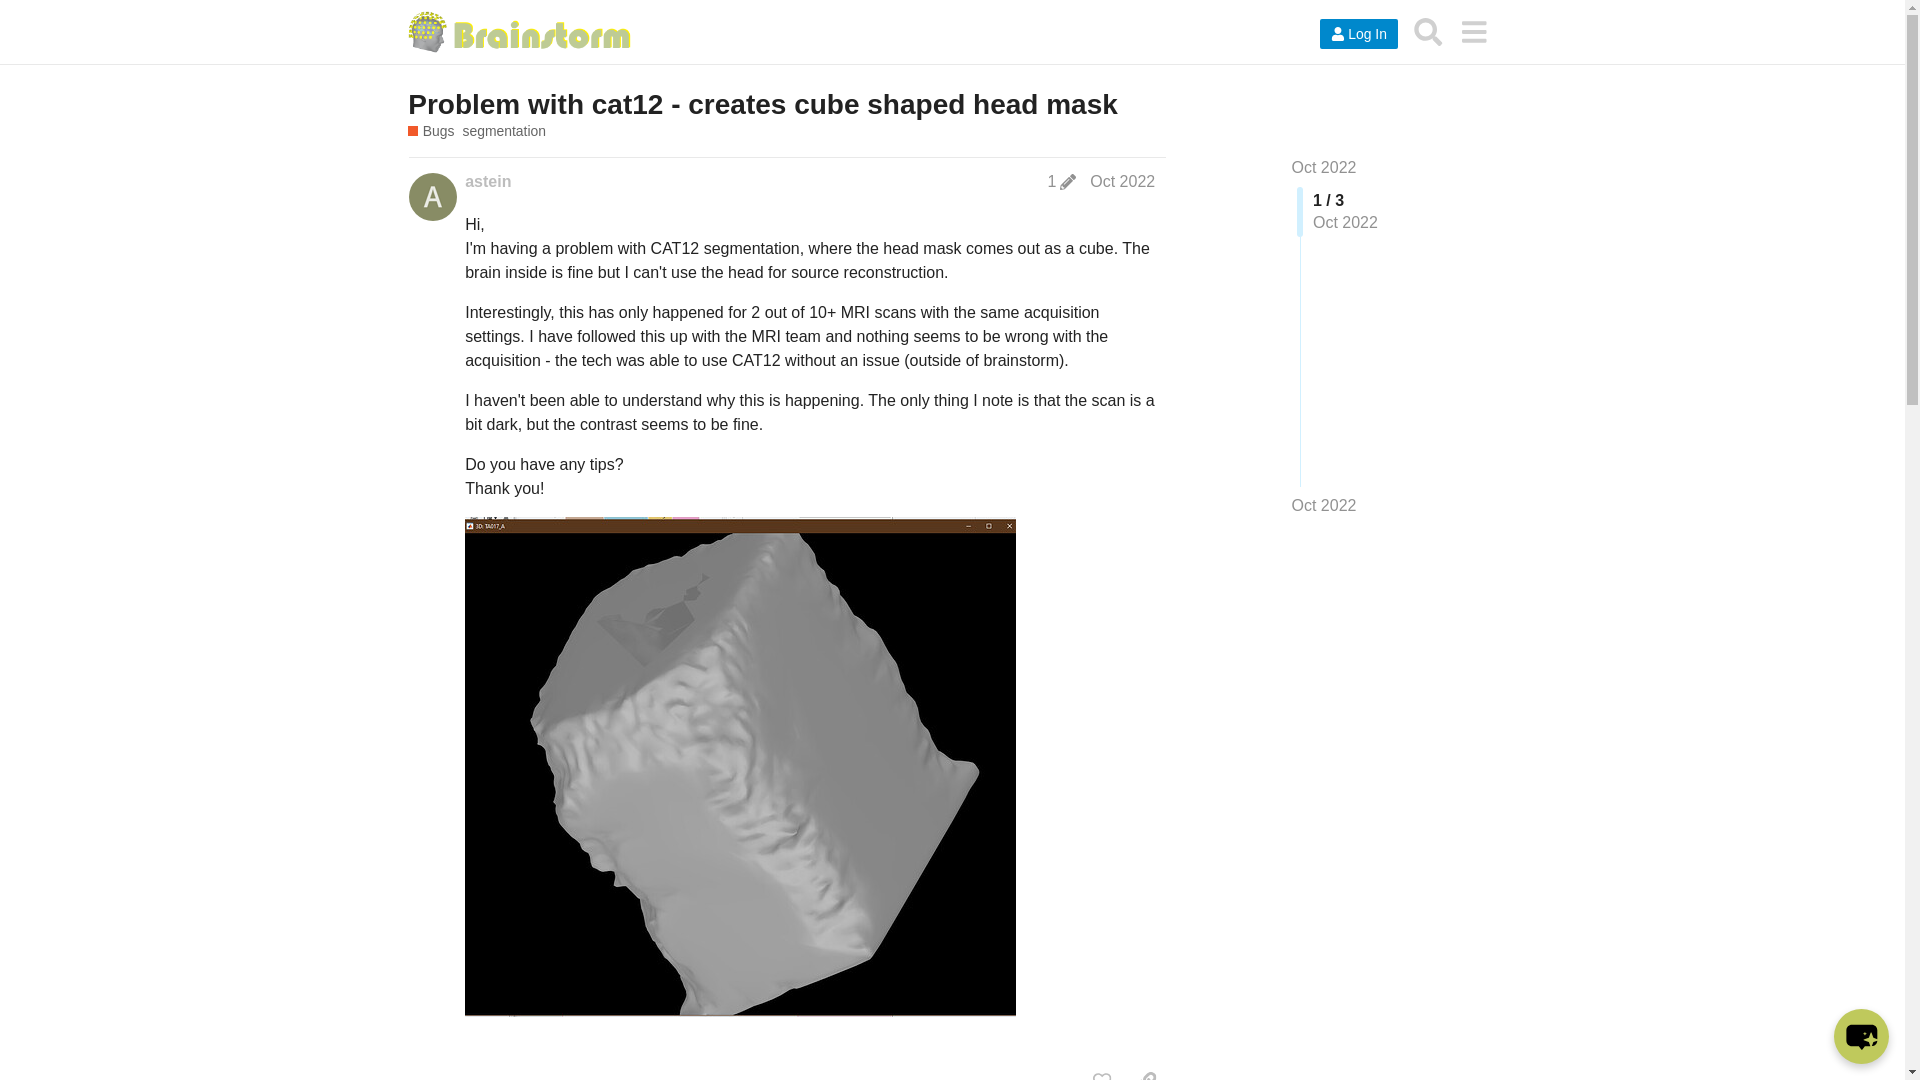 The width and height of the screenshot is (1920, 1080). Describe the element at coordinates (762, 104) in the screenshot. I see `Problem with cat12 - creates cube shaped head mask` at that location.